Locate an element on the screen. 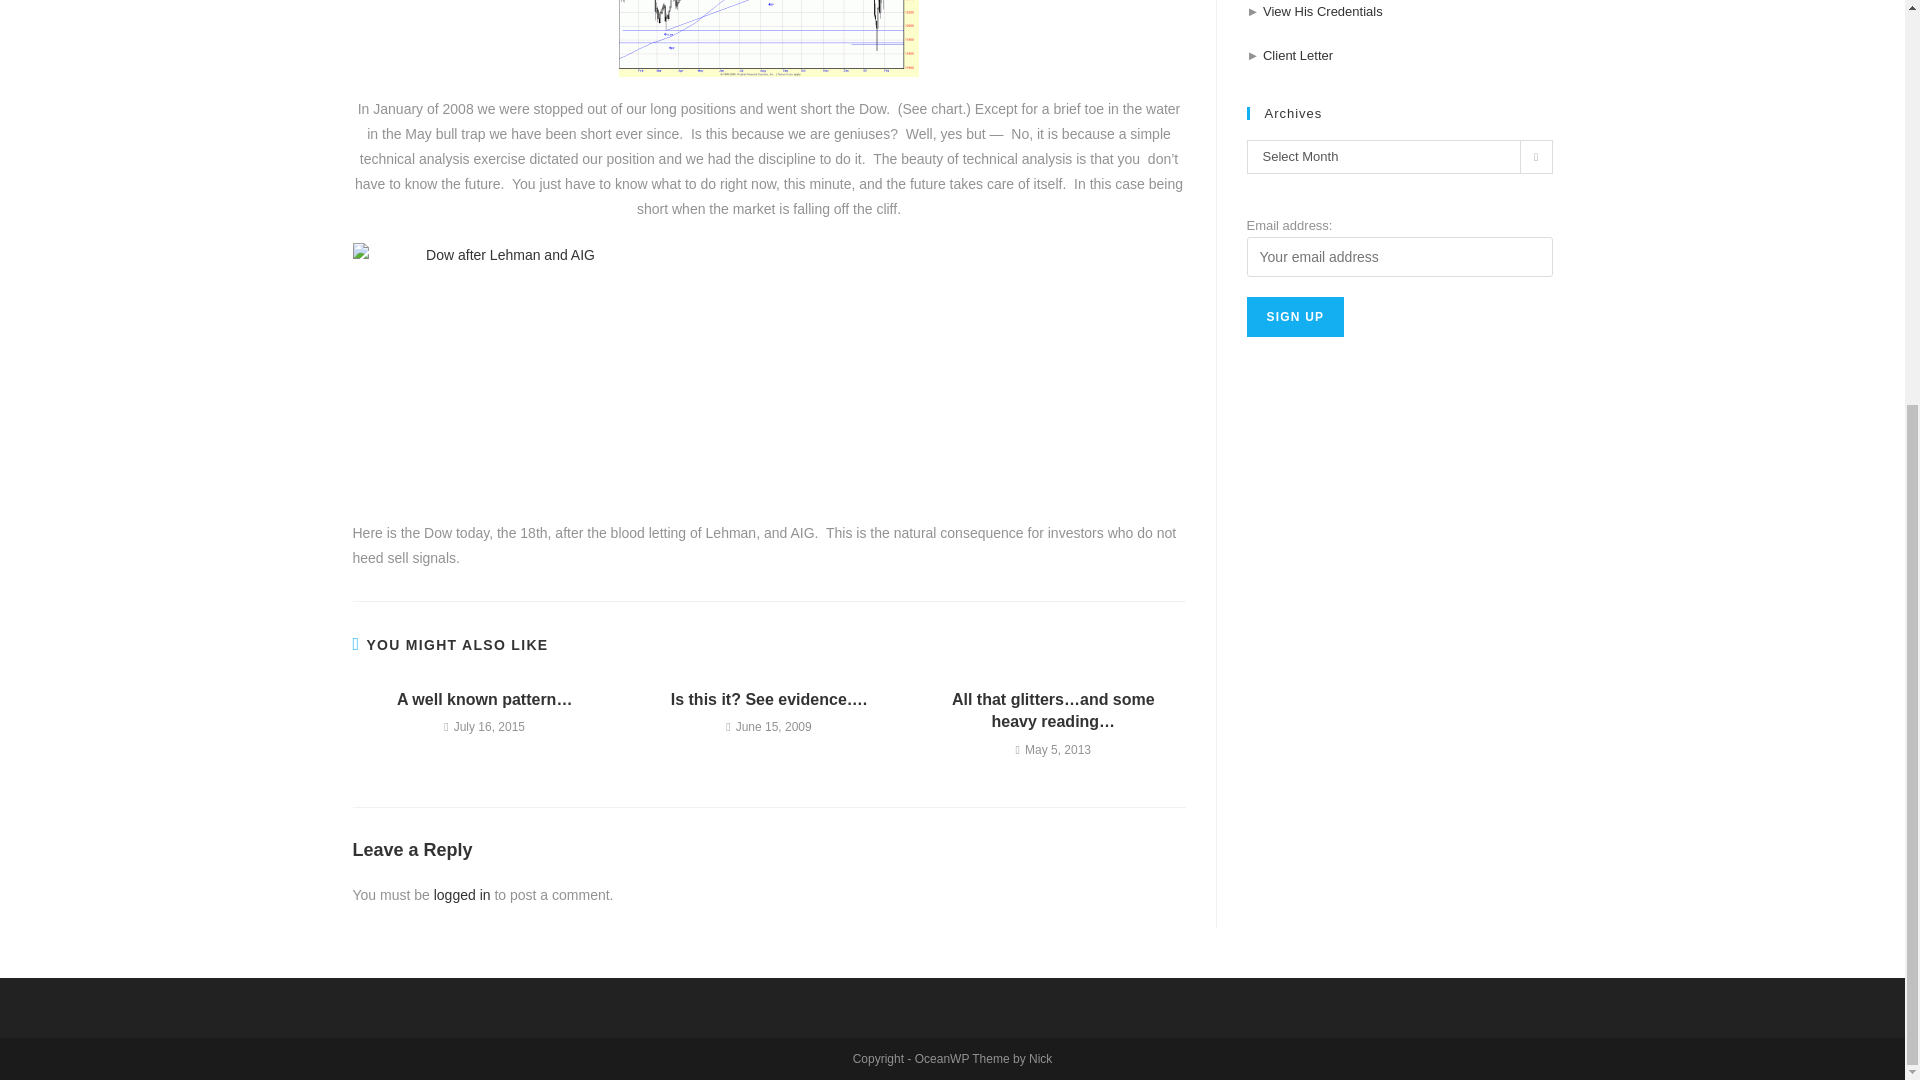  indujan08stop3 is located at coordinates (768, 38).